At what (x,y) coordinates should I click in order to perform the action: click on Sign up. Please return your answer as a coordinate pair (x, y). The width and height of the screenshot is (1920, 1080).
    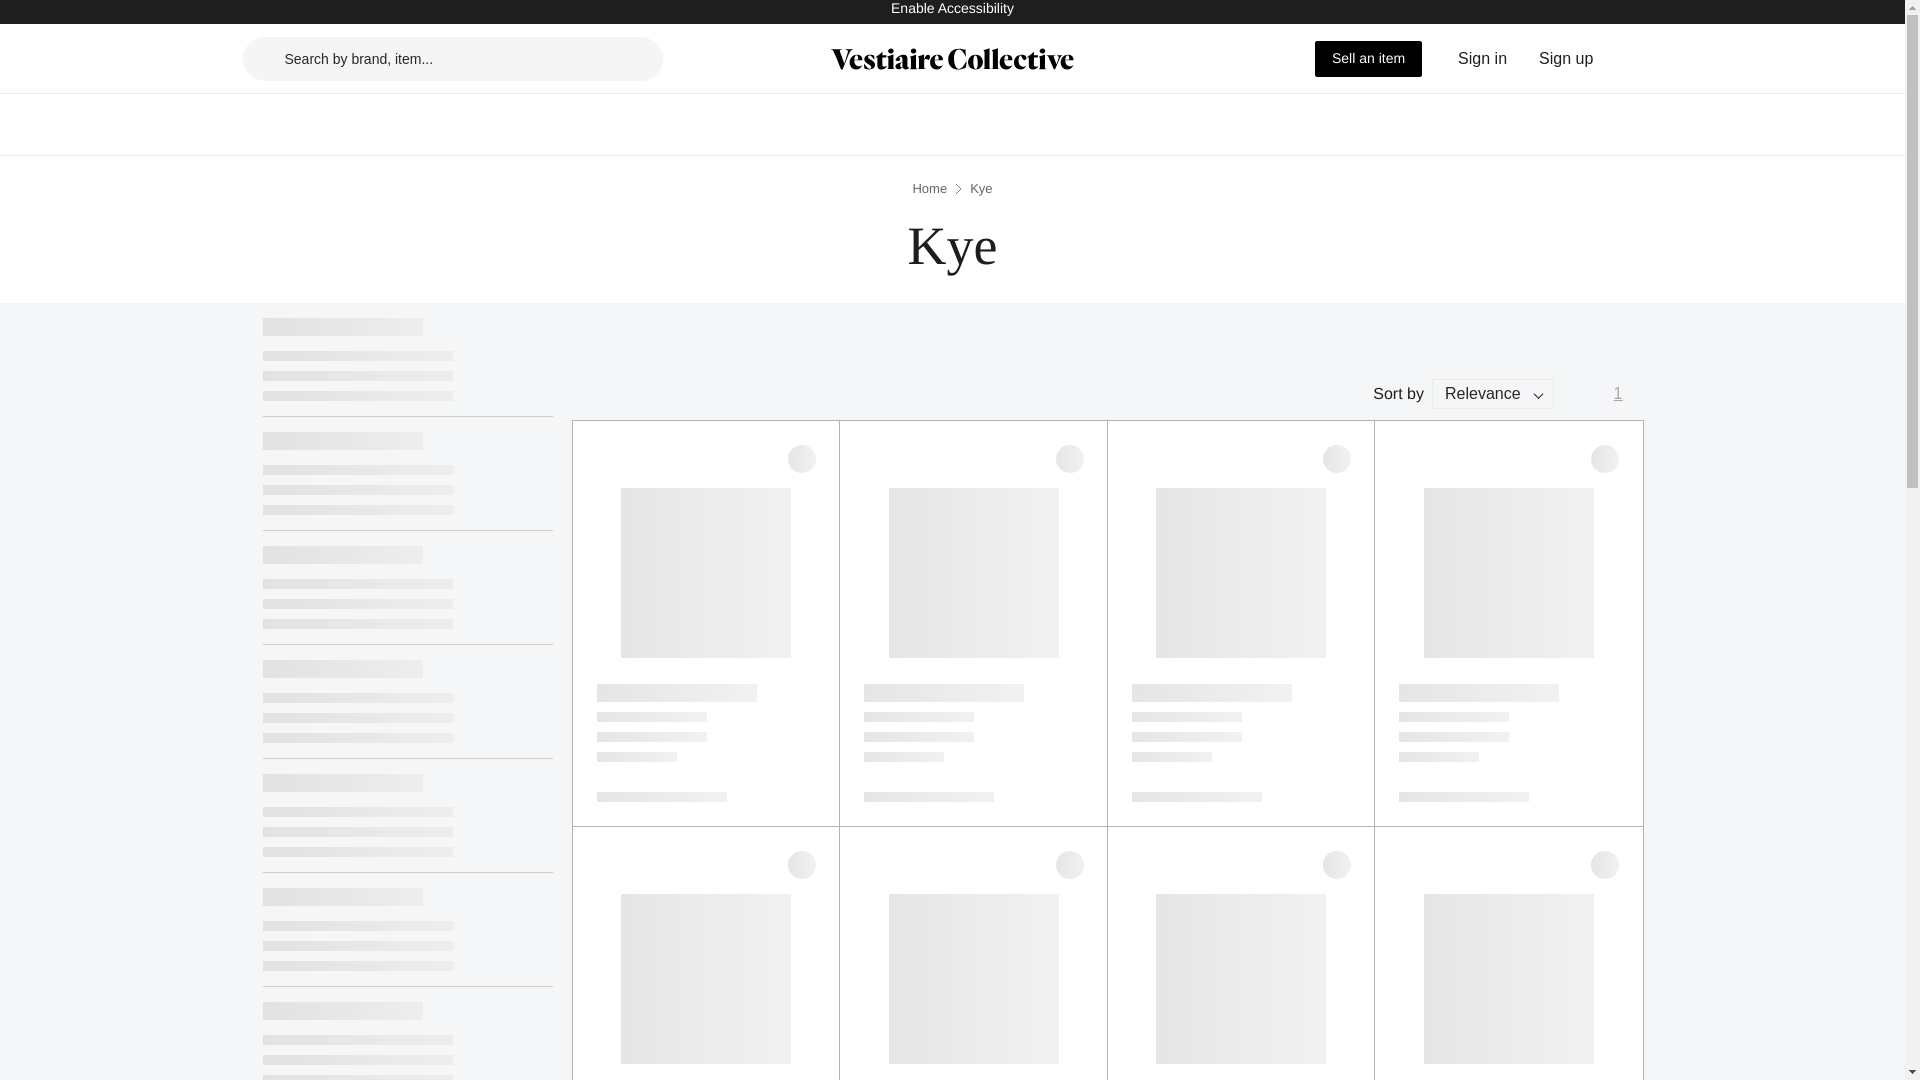
    Looking at the image, I should click on (1566, 58).